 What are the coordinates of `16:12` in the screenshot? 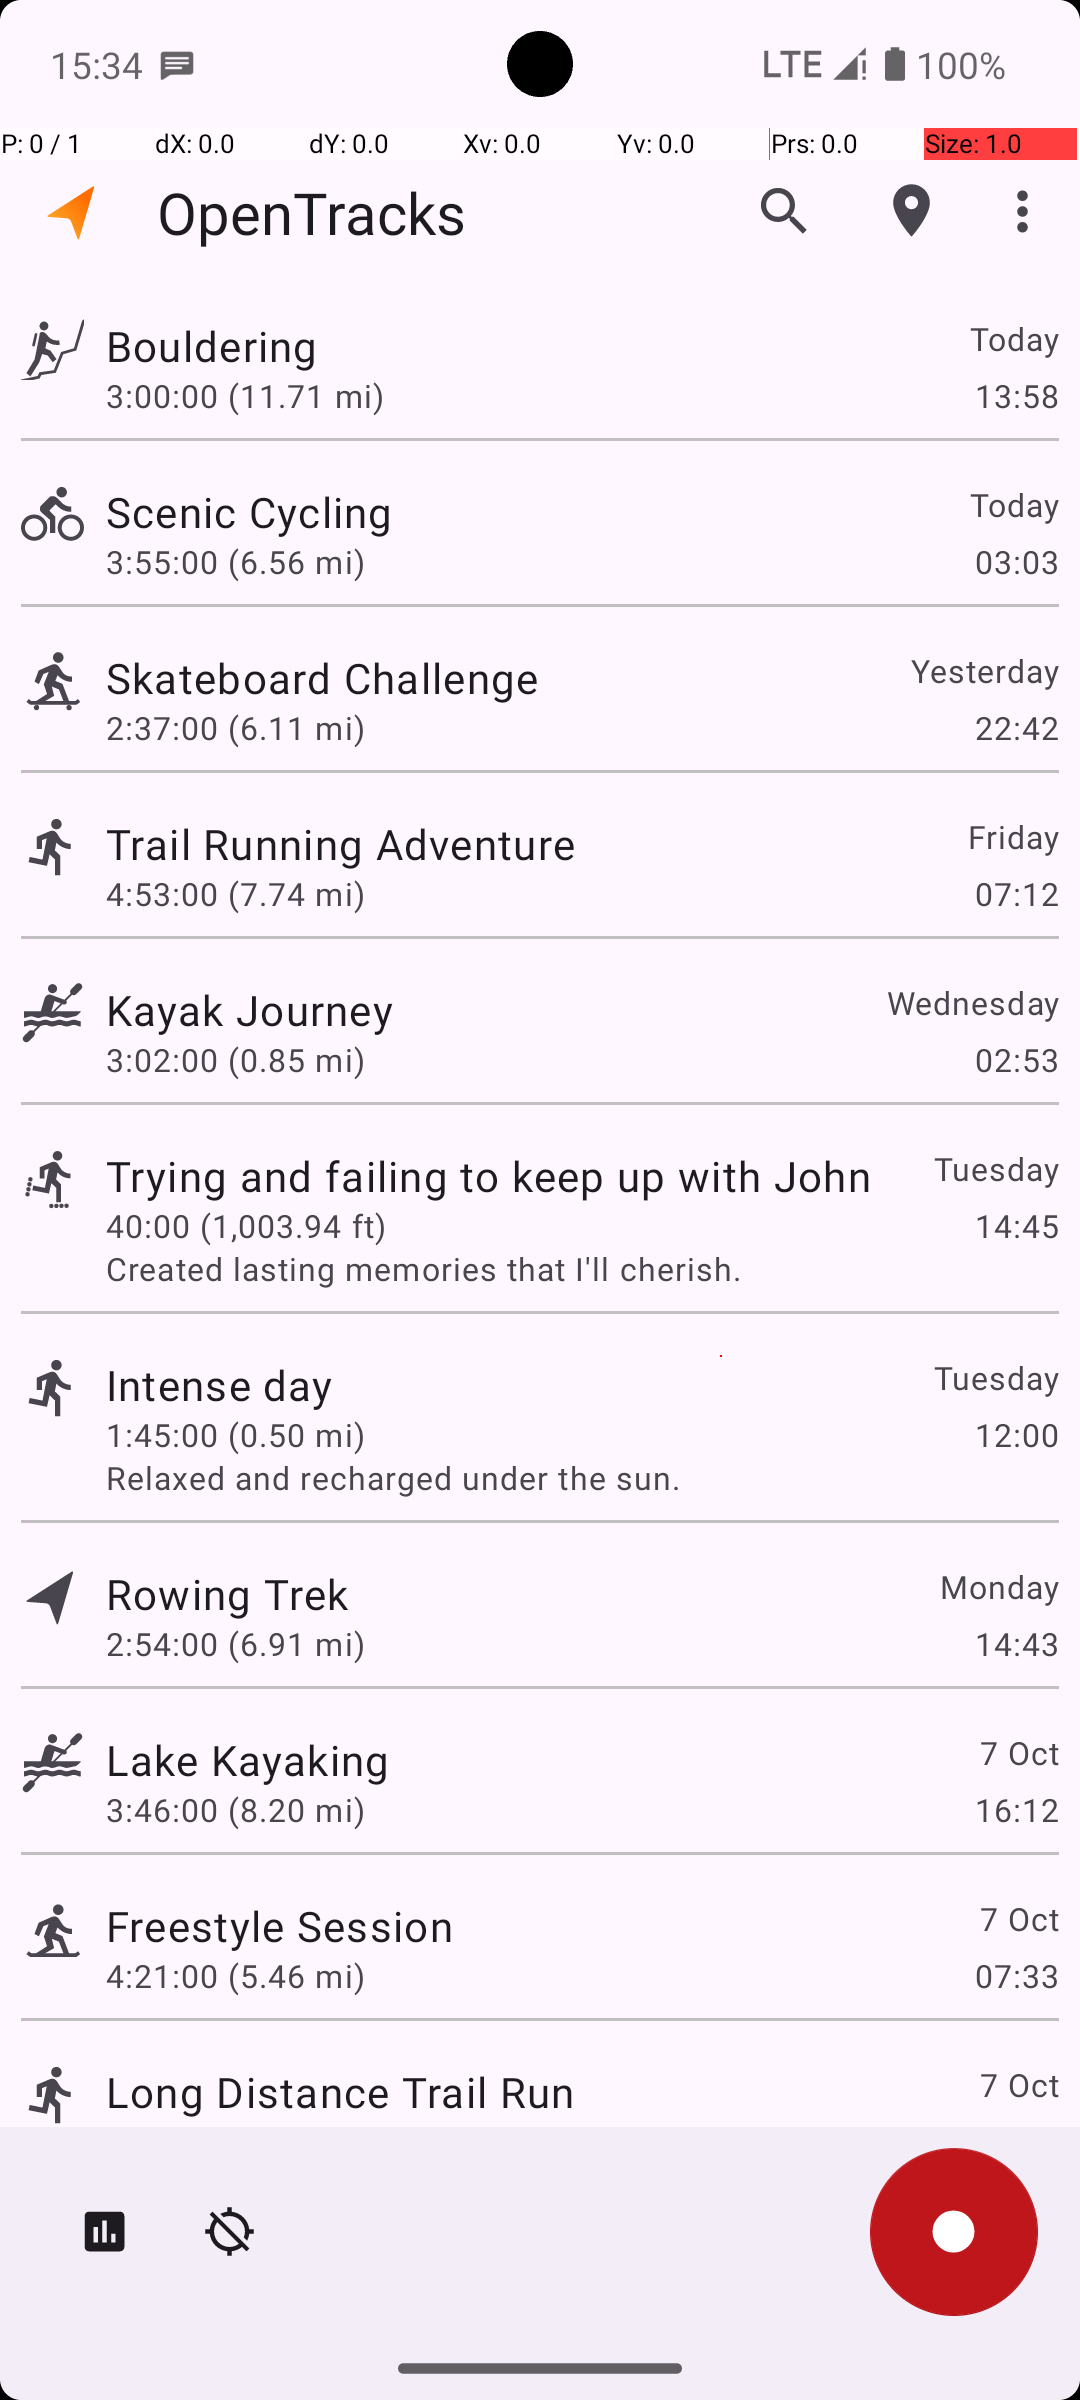 It's located at (1016, 1810).